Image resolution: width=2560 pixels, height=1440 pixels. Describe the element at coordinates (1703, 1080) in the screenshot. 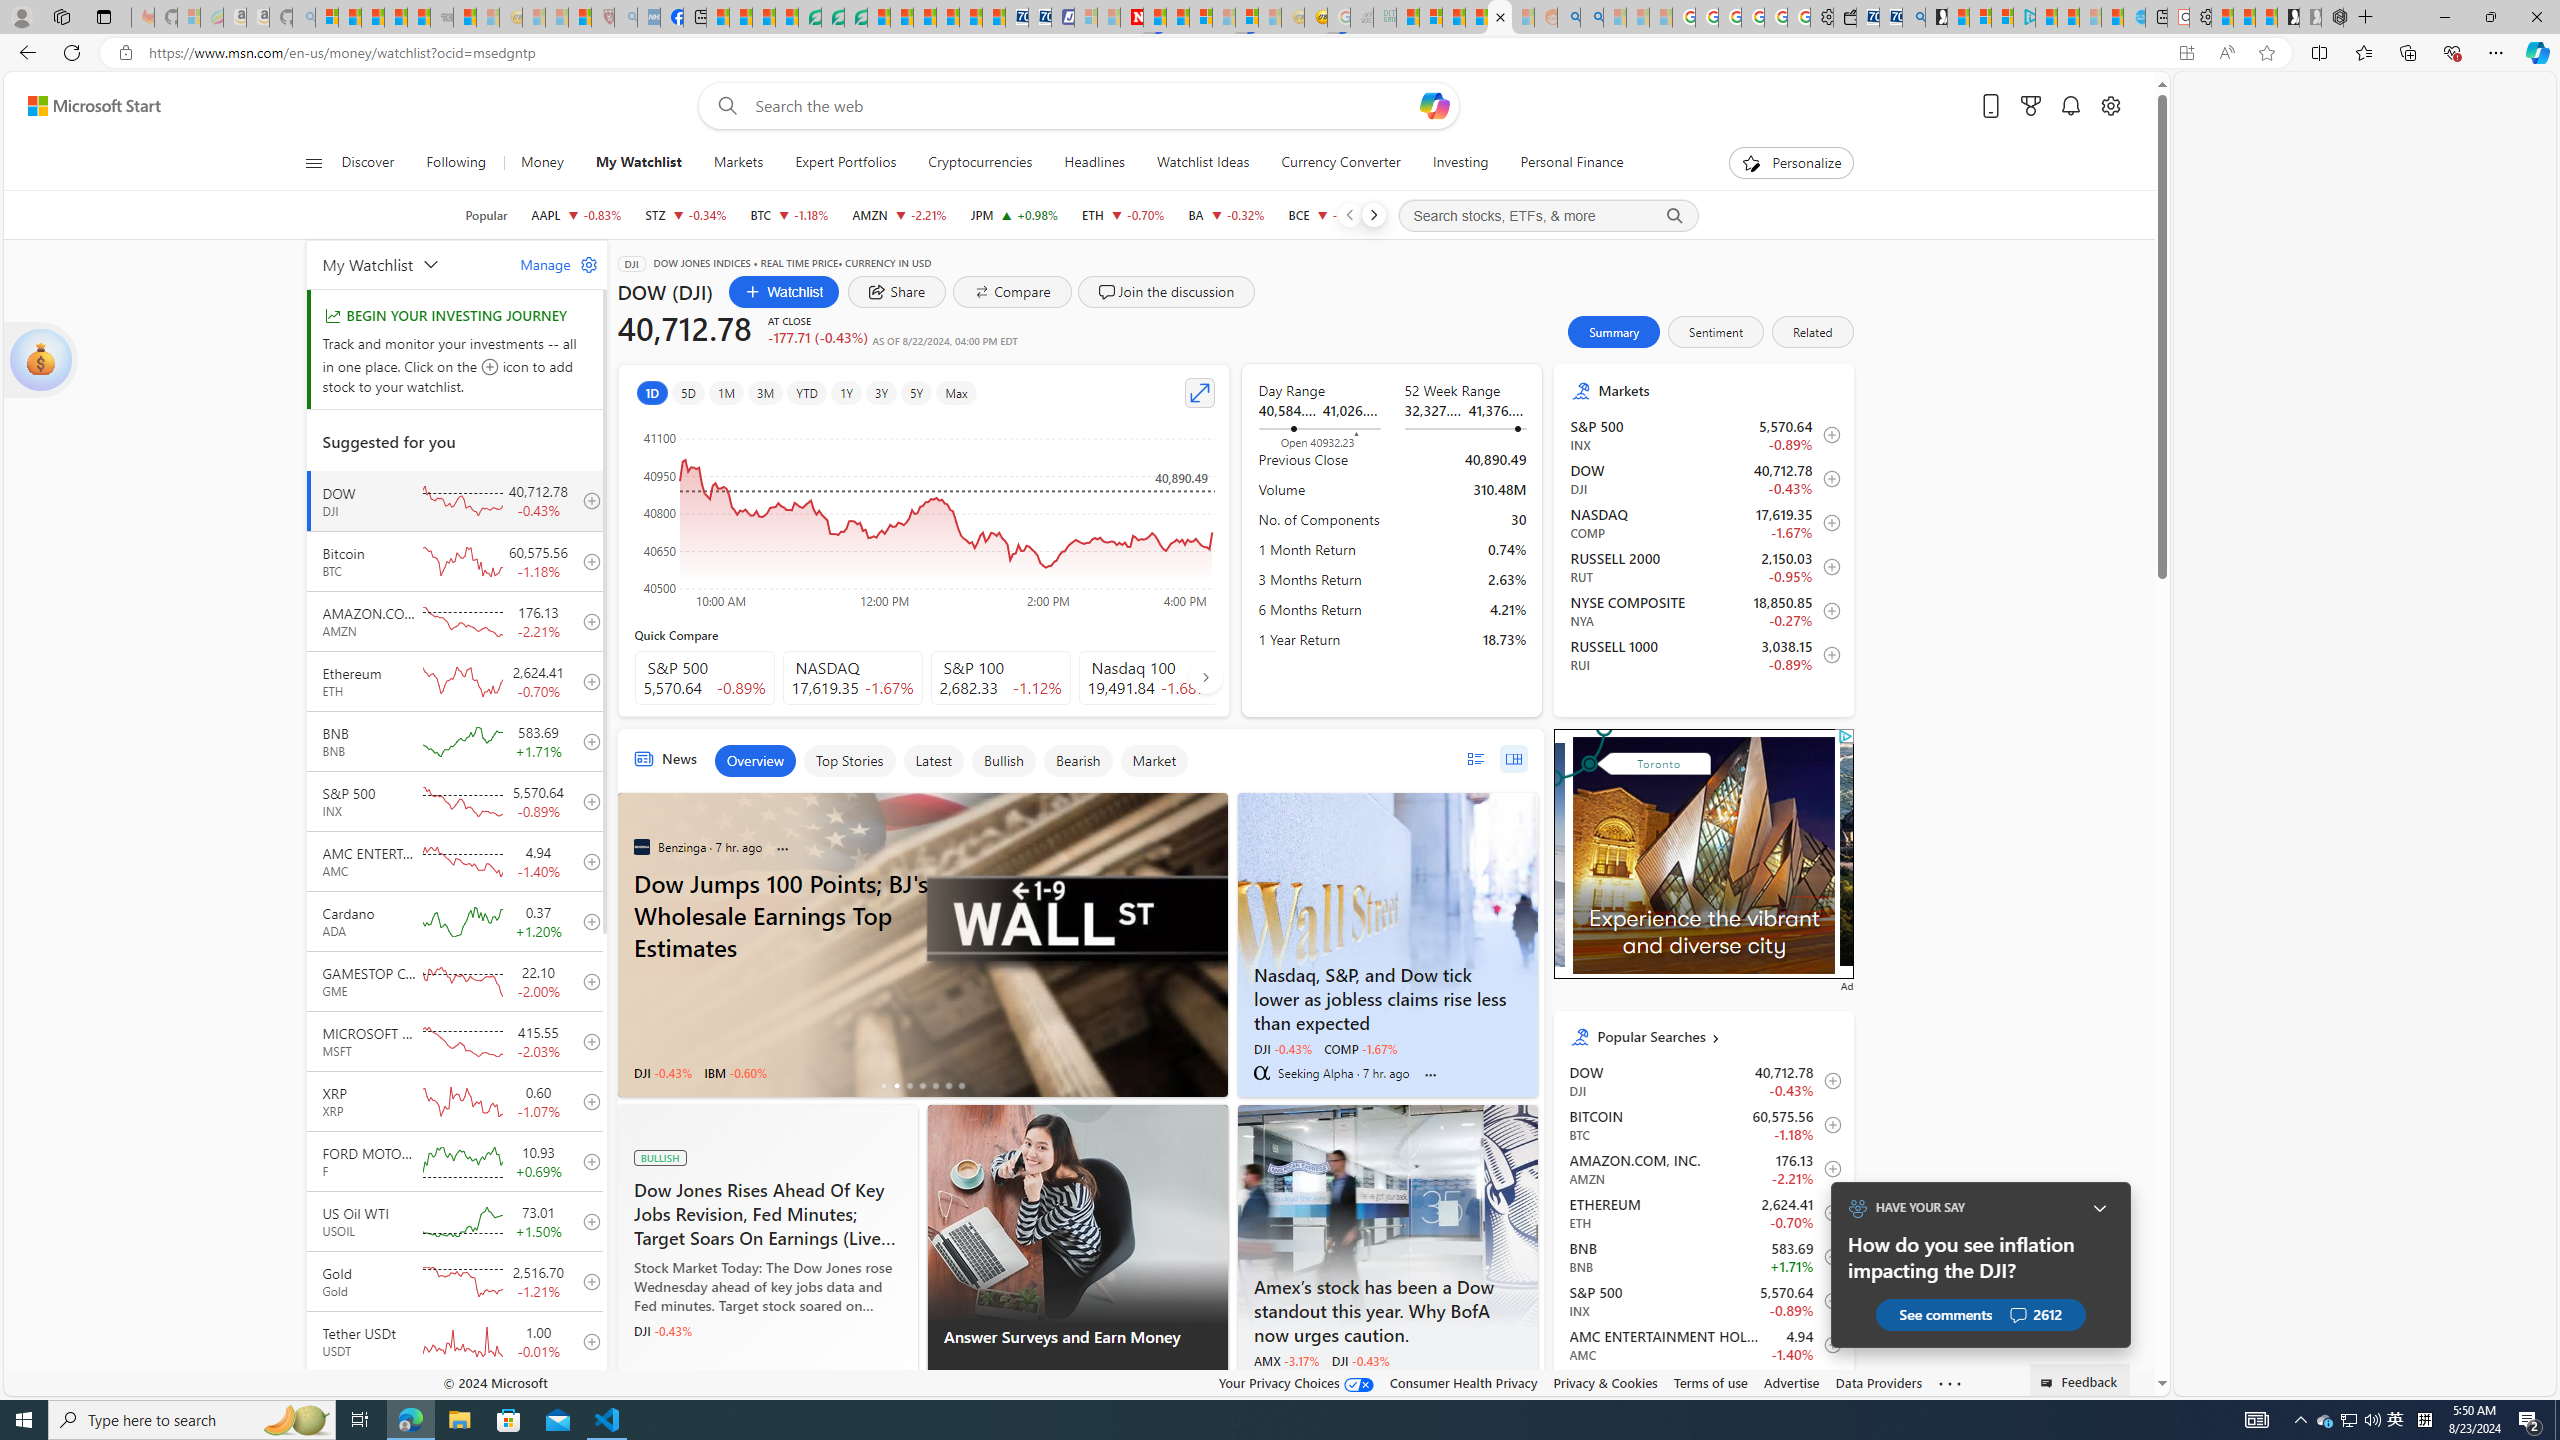

I see `DJI DOW decrease 40,712.78 -177.71 -0.43% itemundefined` at that location.